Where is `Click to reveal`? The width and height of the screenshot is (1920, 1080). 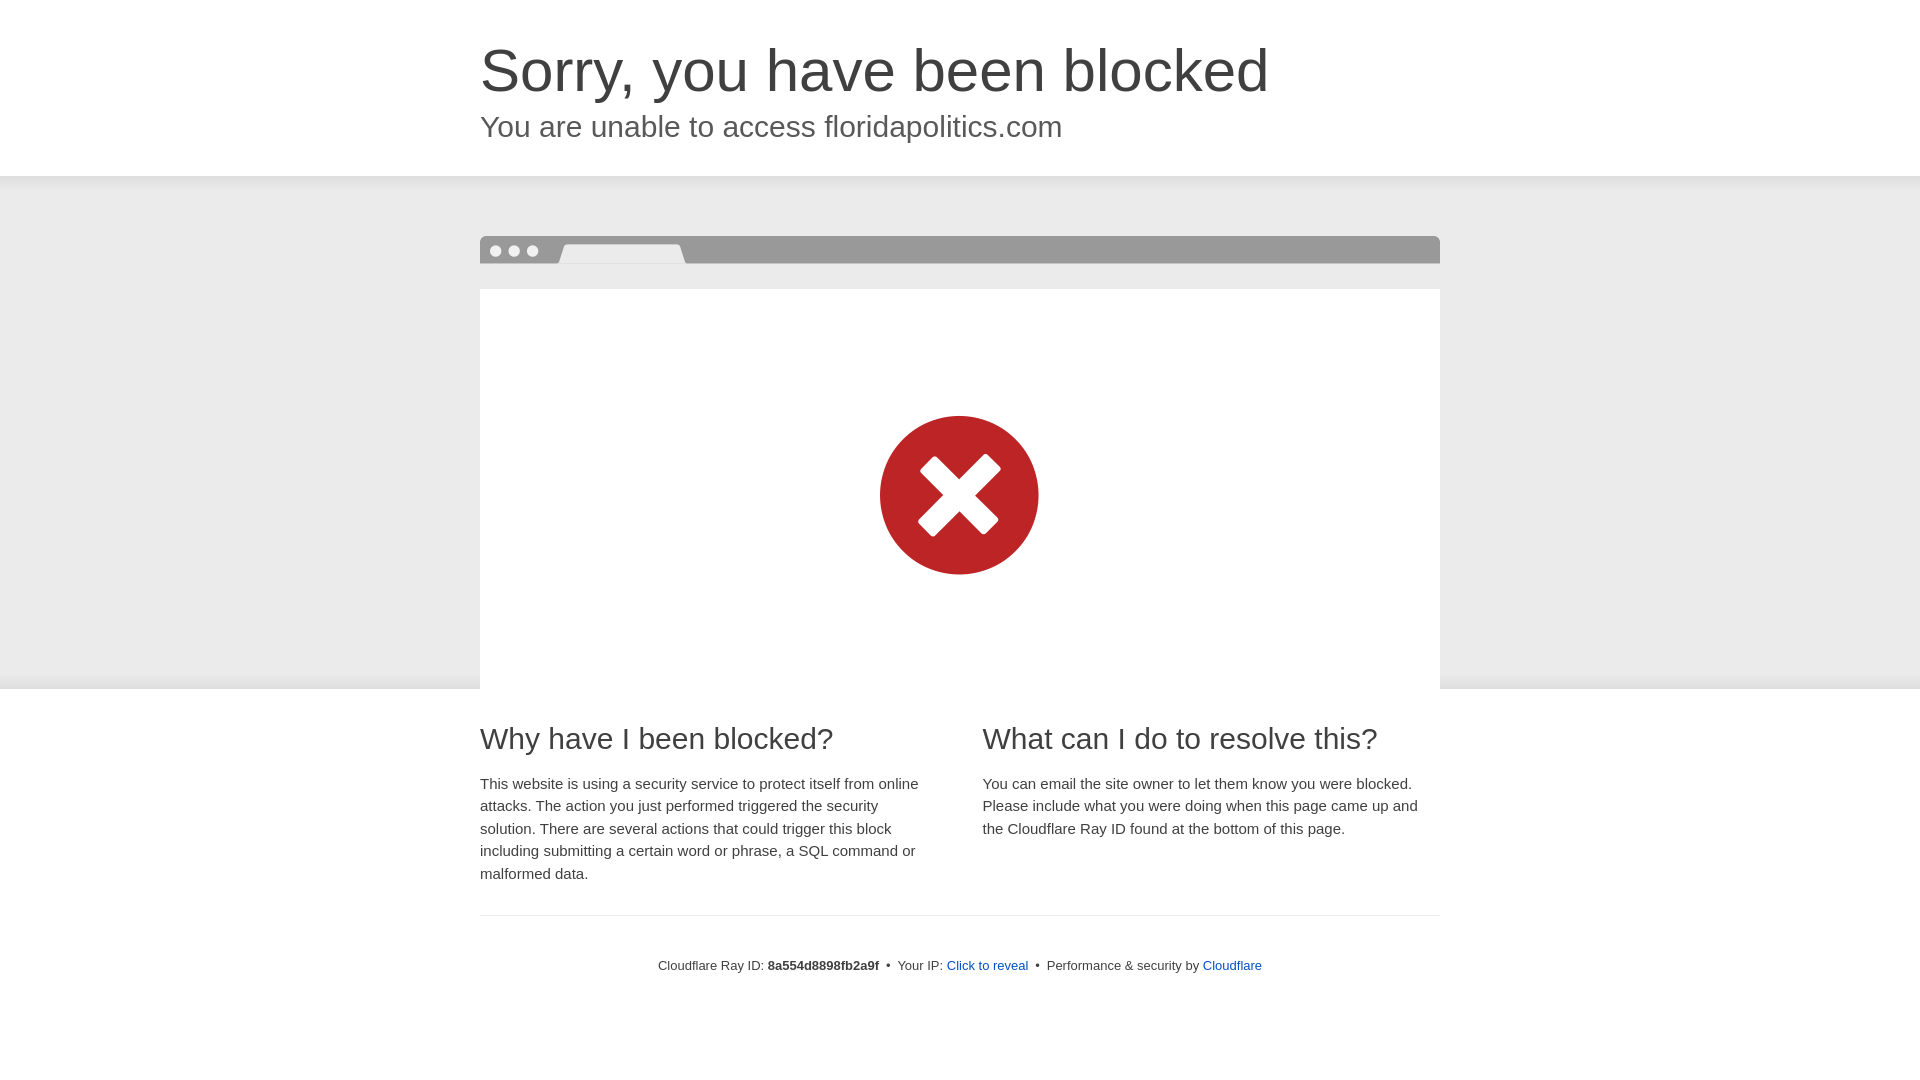 Click to reveal is located at coordinates (988, 966).